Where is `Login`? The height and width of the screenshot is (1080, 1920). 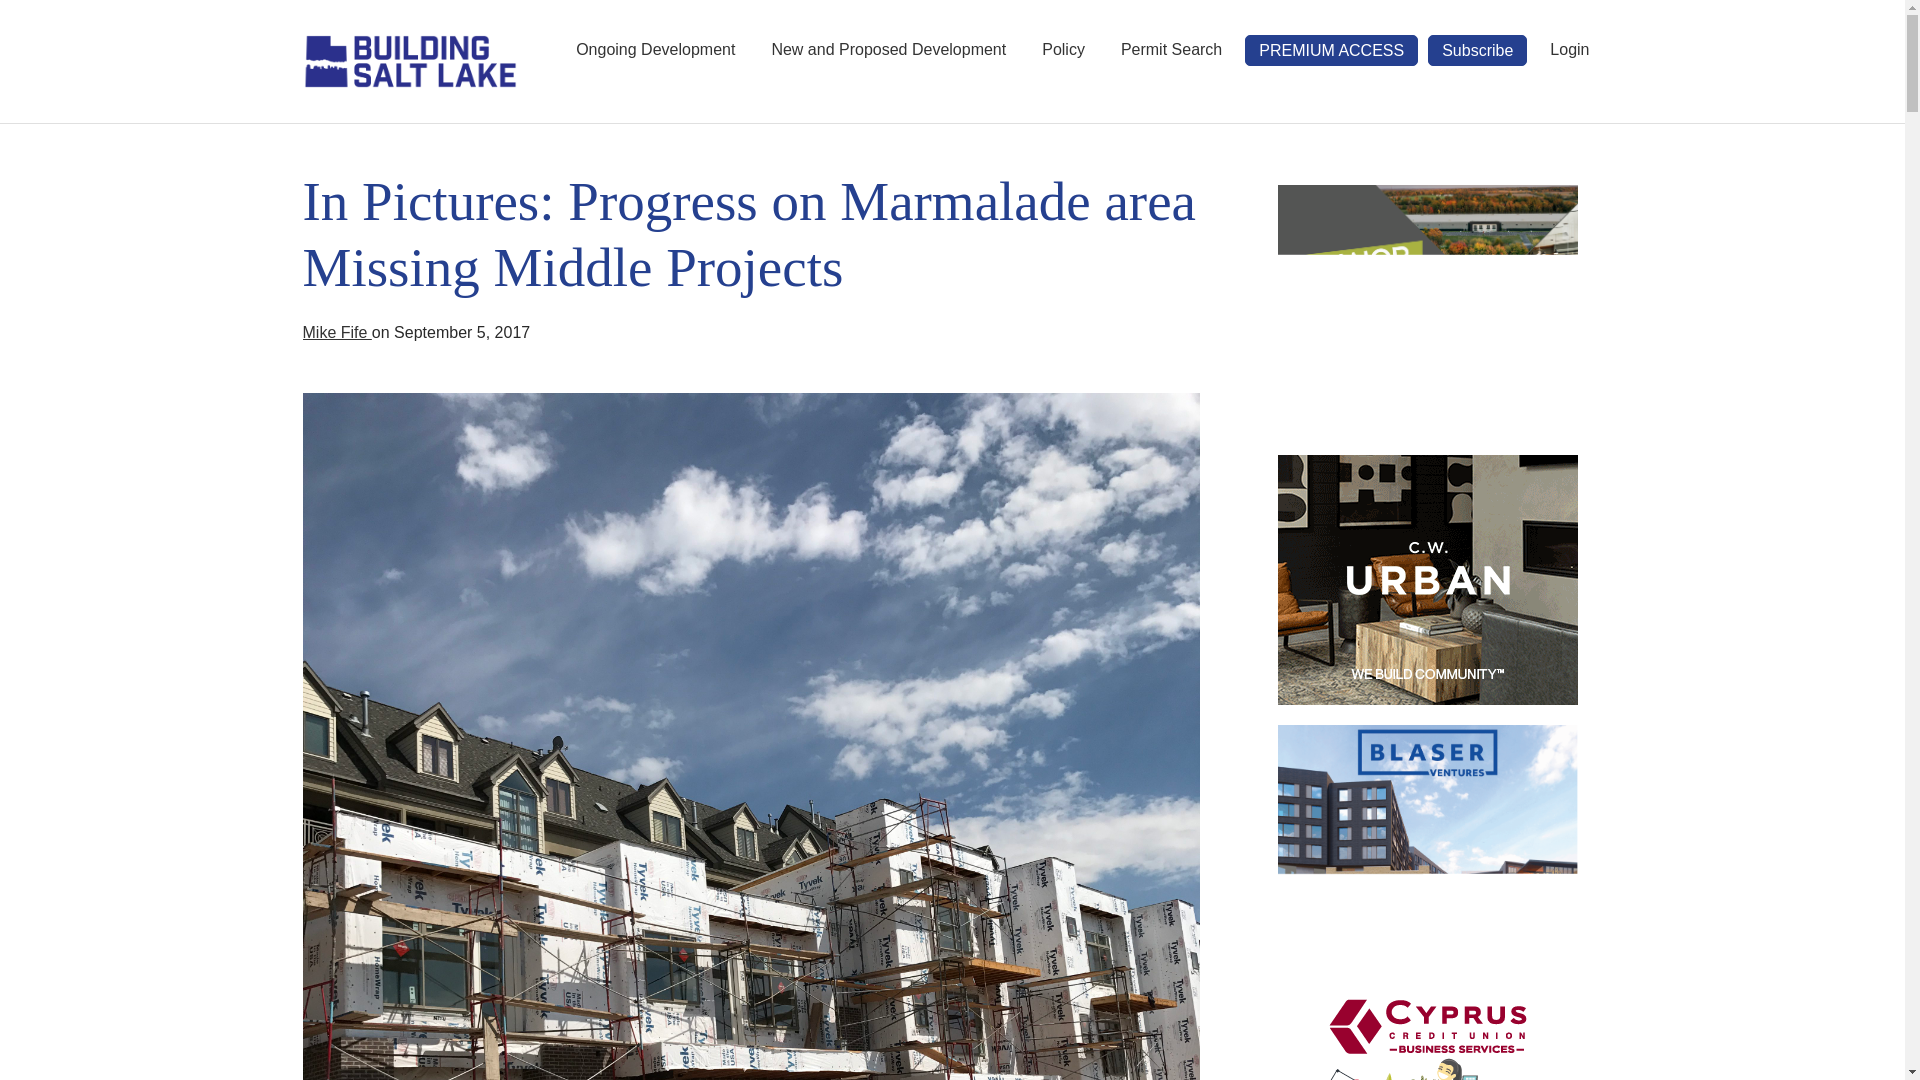 Login is located at coordinates (1569, 50).